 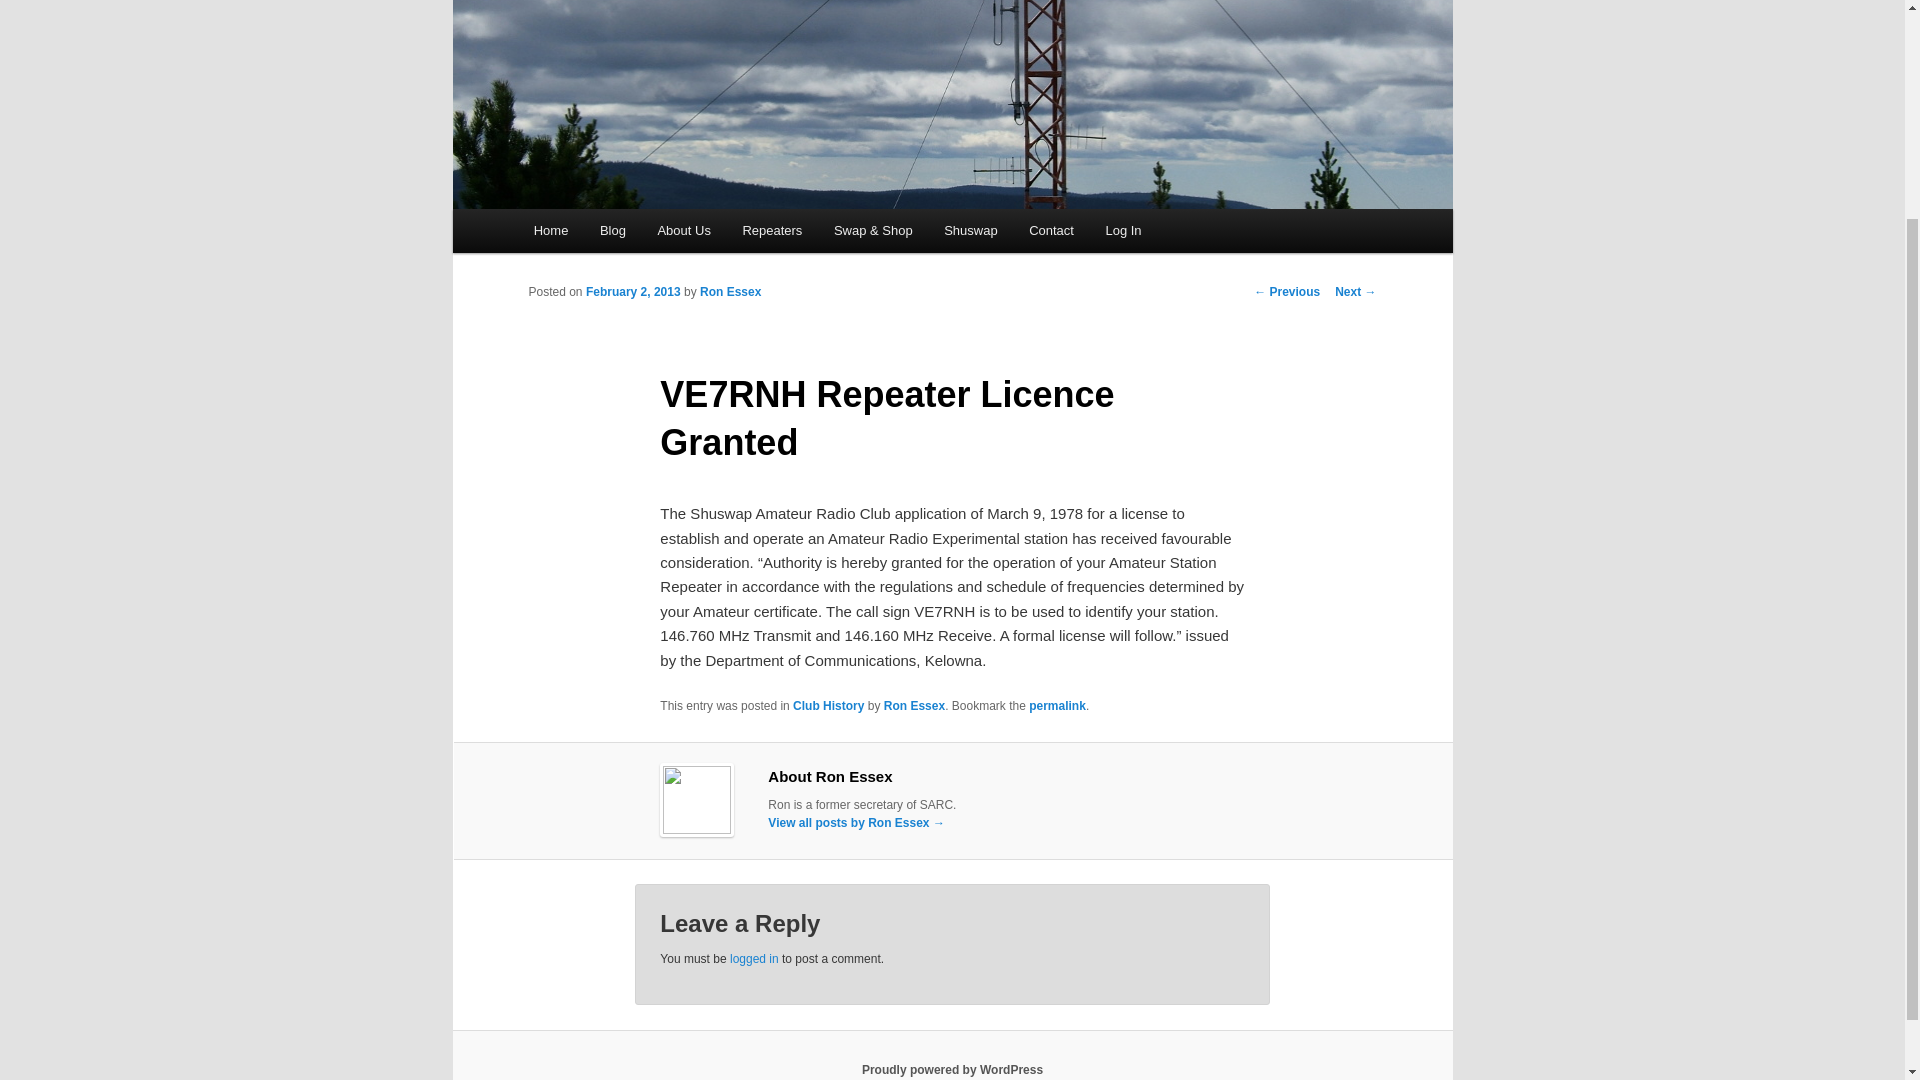 I want to click on View all posts by Ron Essex, so click(x=730, y=292).